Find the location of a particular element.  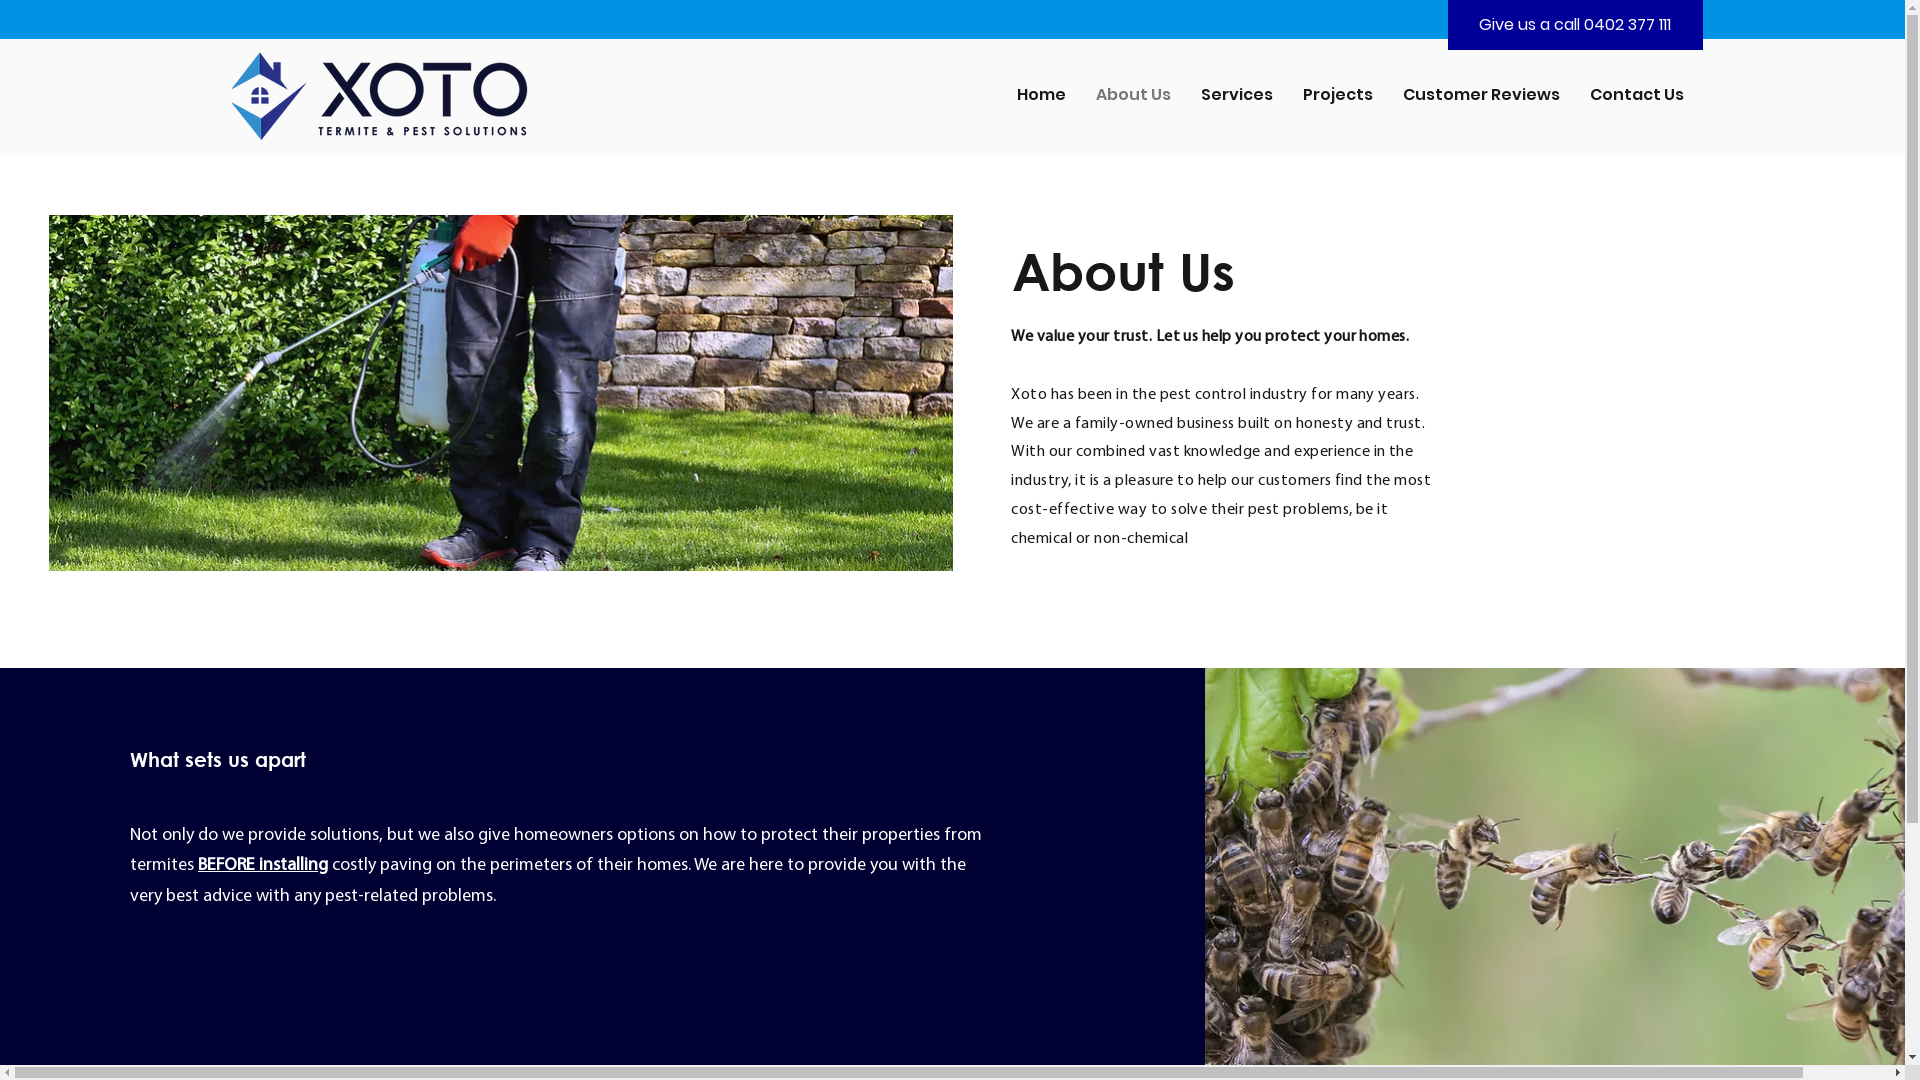

About Us is located at coordinates (1134, 94).